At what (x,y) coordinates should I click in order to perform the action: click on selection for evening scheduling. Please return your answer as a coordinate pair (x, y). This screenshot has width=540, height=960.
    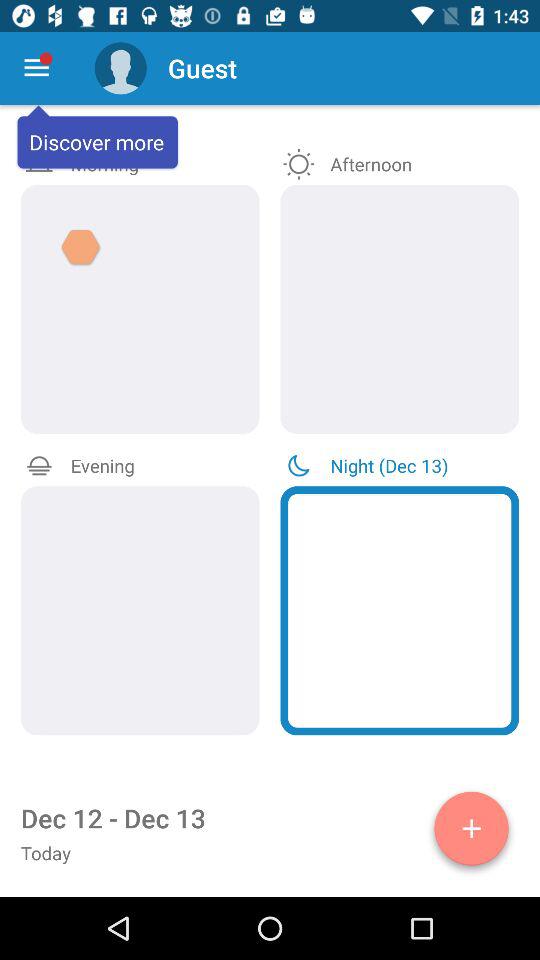
    Looking at the image, I should click on (140, 610).